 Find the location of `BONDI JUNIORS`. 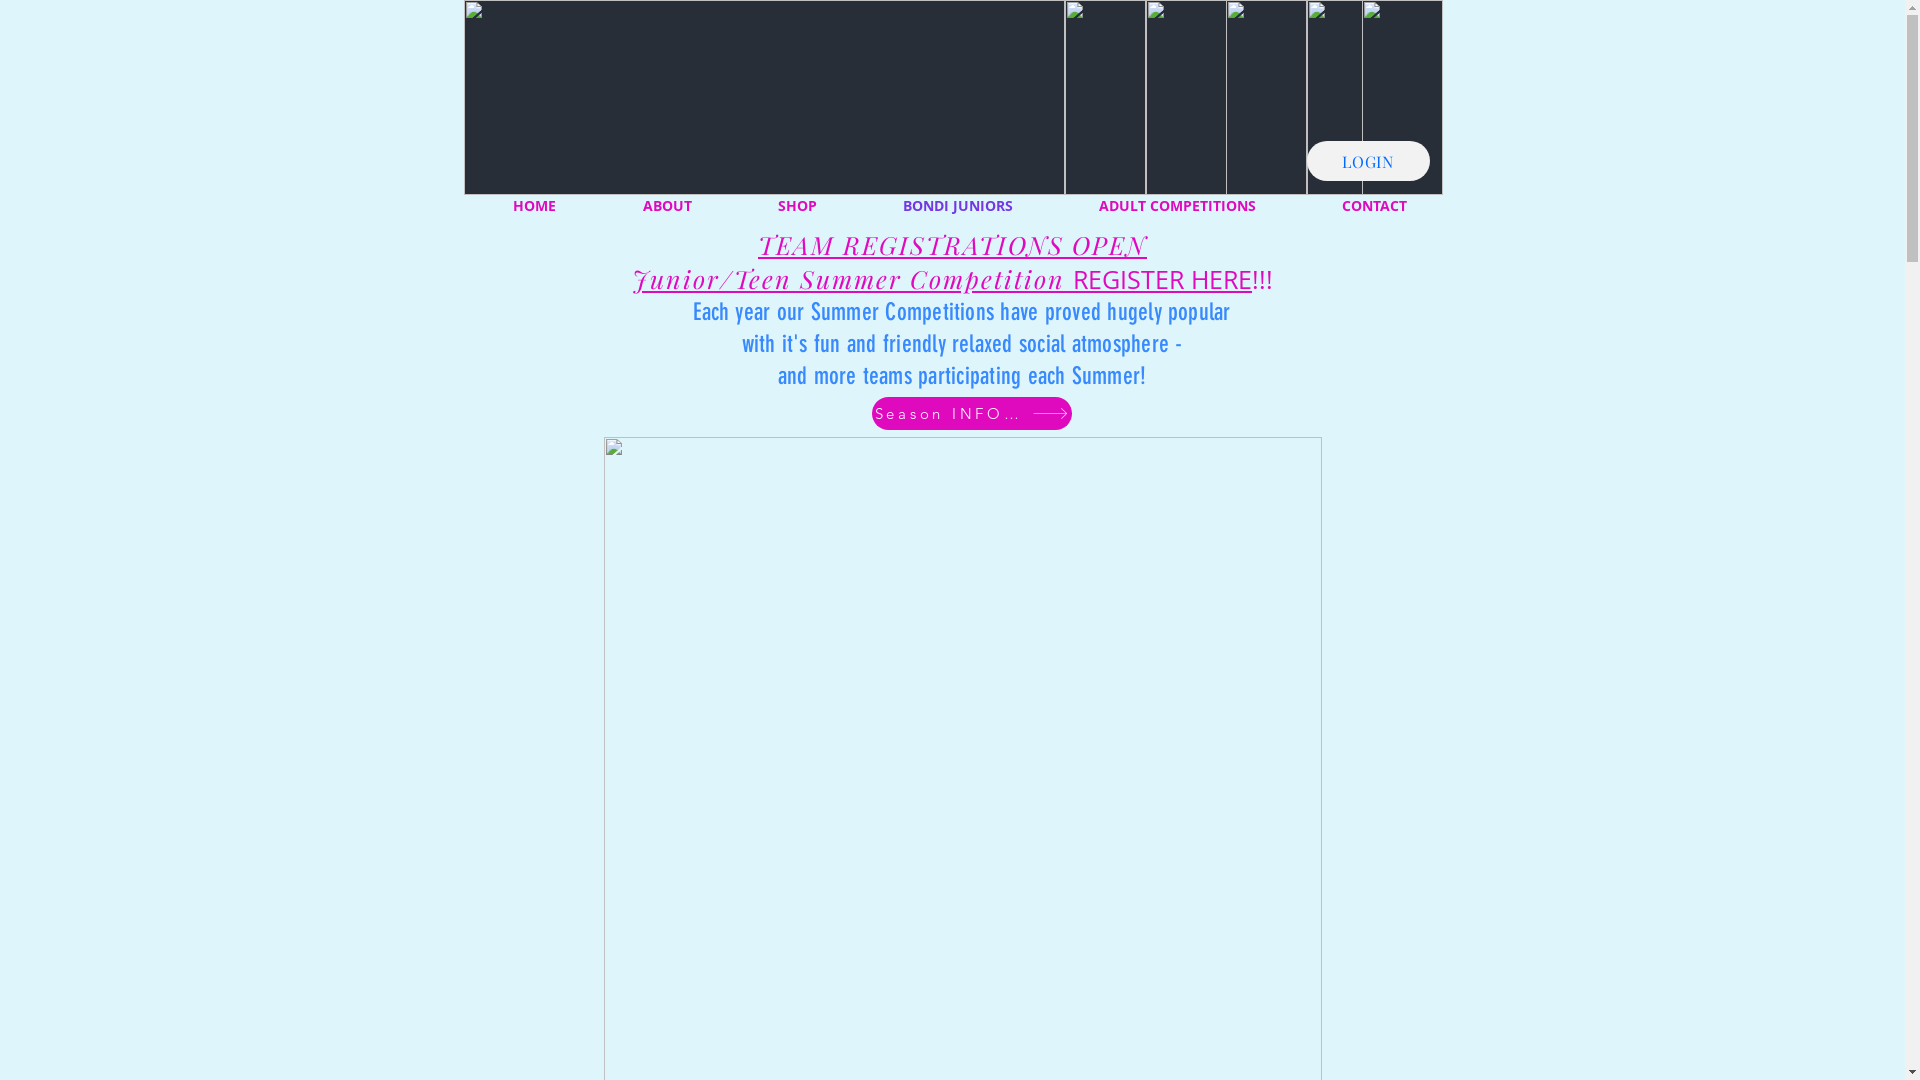

BONDI JUNIORS is located at coordinates (958, 206).